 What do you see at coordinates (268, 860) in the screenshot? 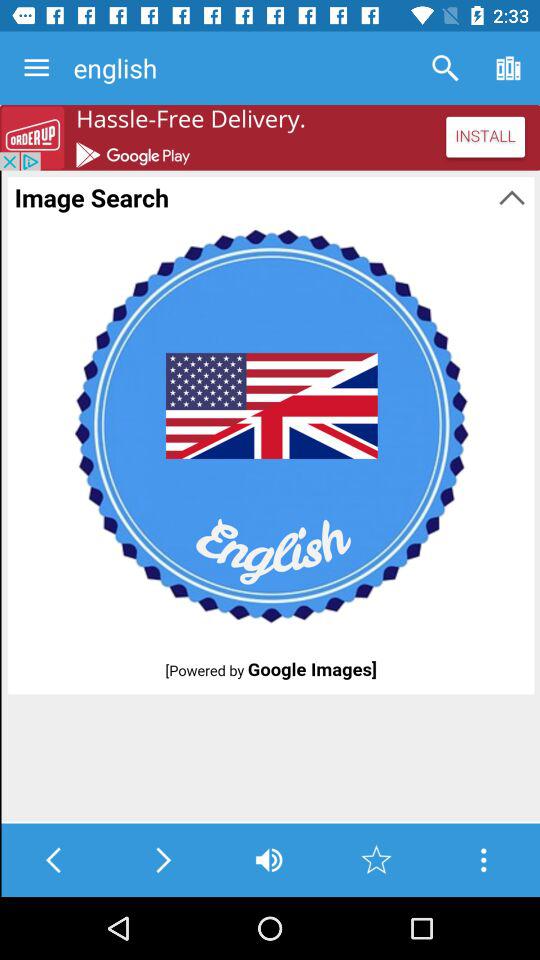
I see `adjust volume` at bounding box center [268, 860].